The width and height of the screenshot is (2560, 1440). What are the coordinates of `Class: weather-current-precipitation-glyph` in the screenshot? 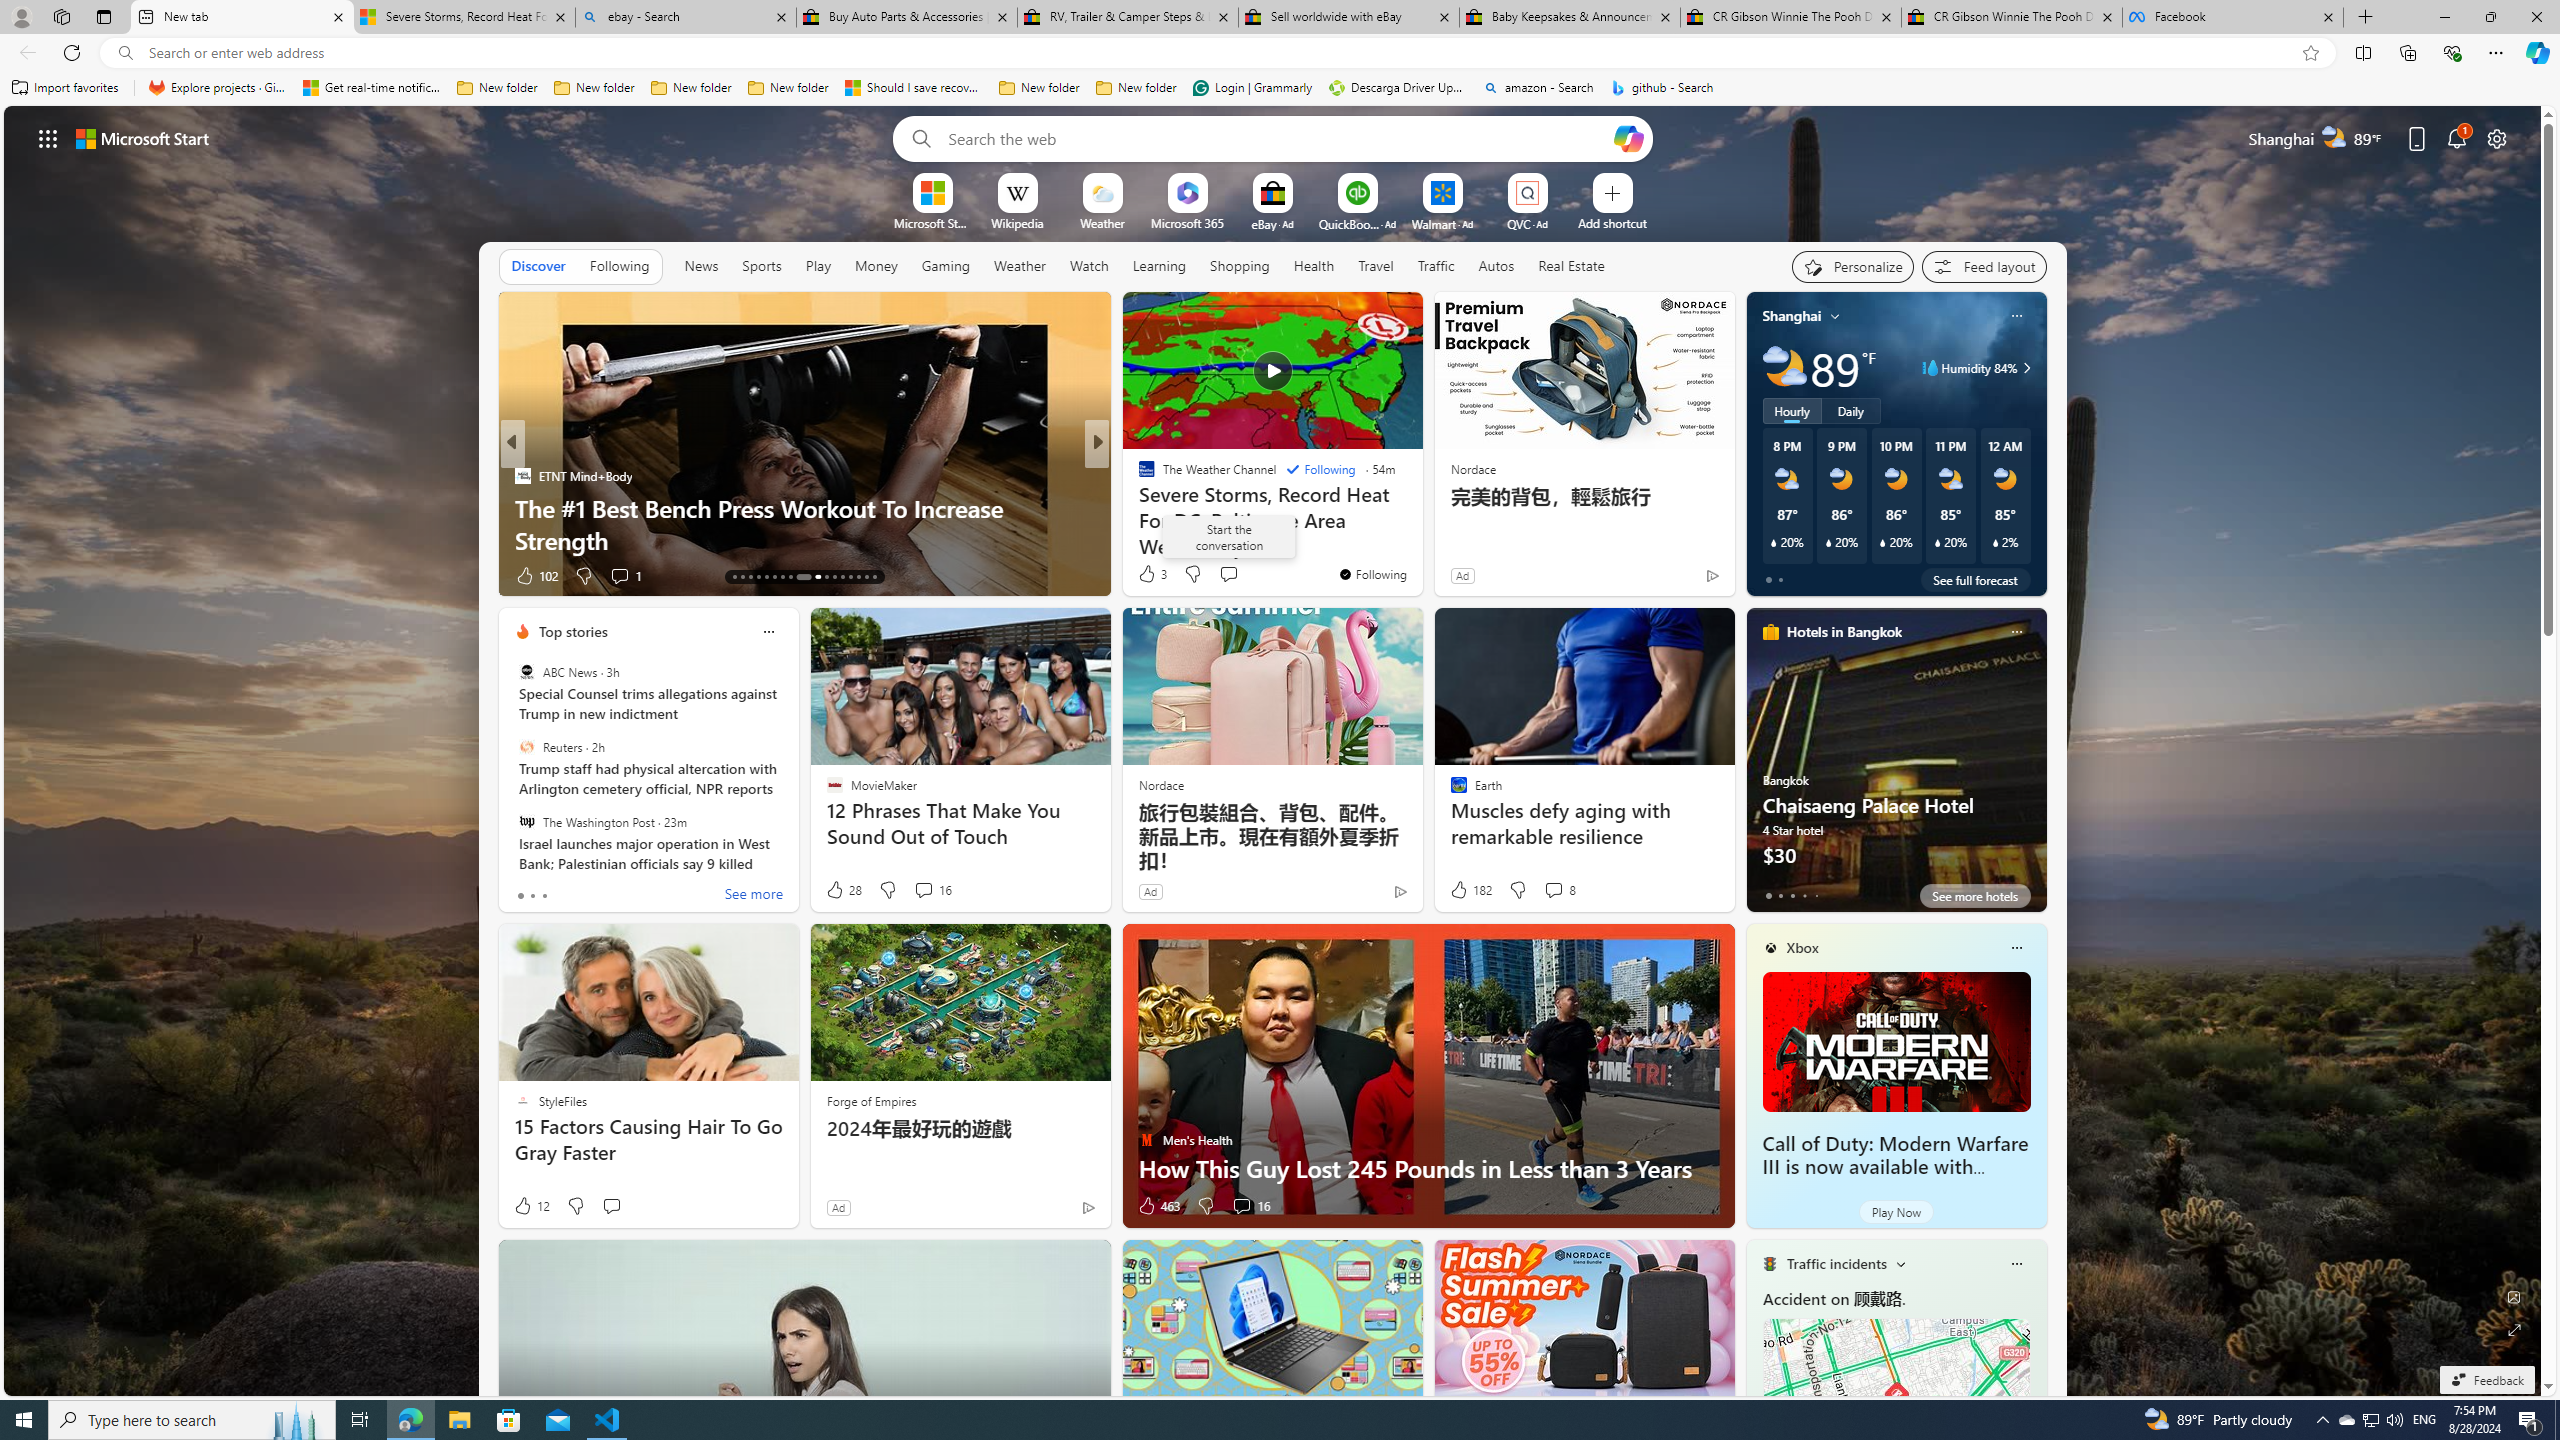 It's located at (1995, 542).